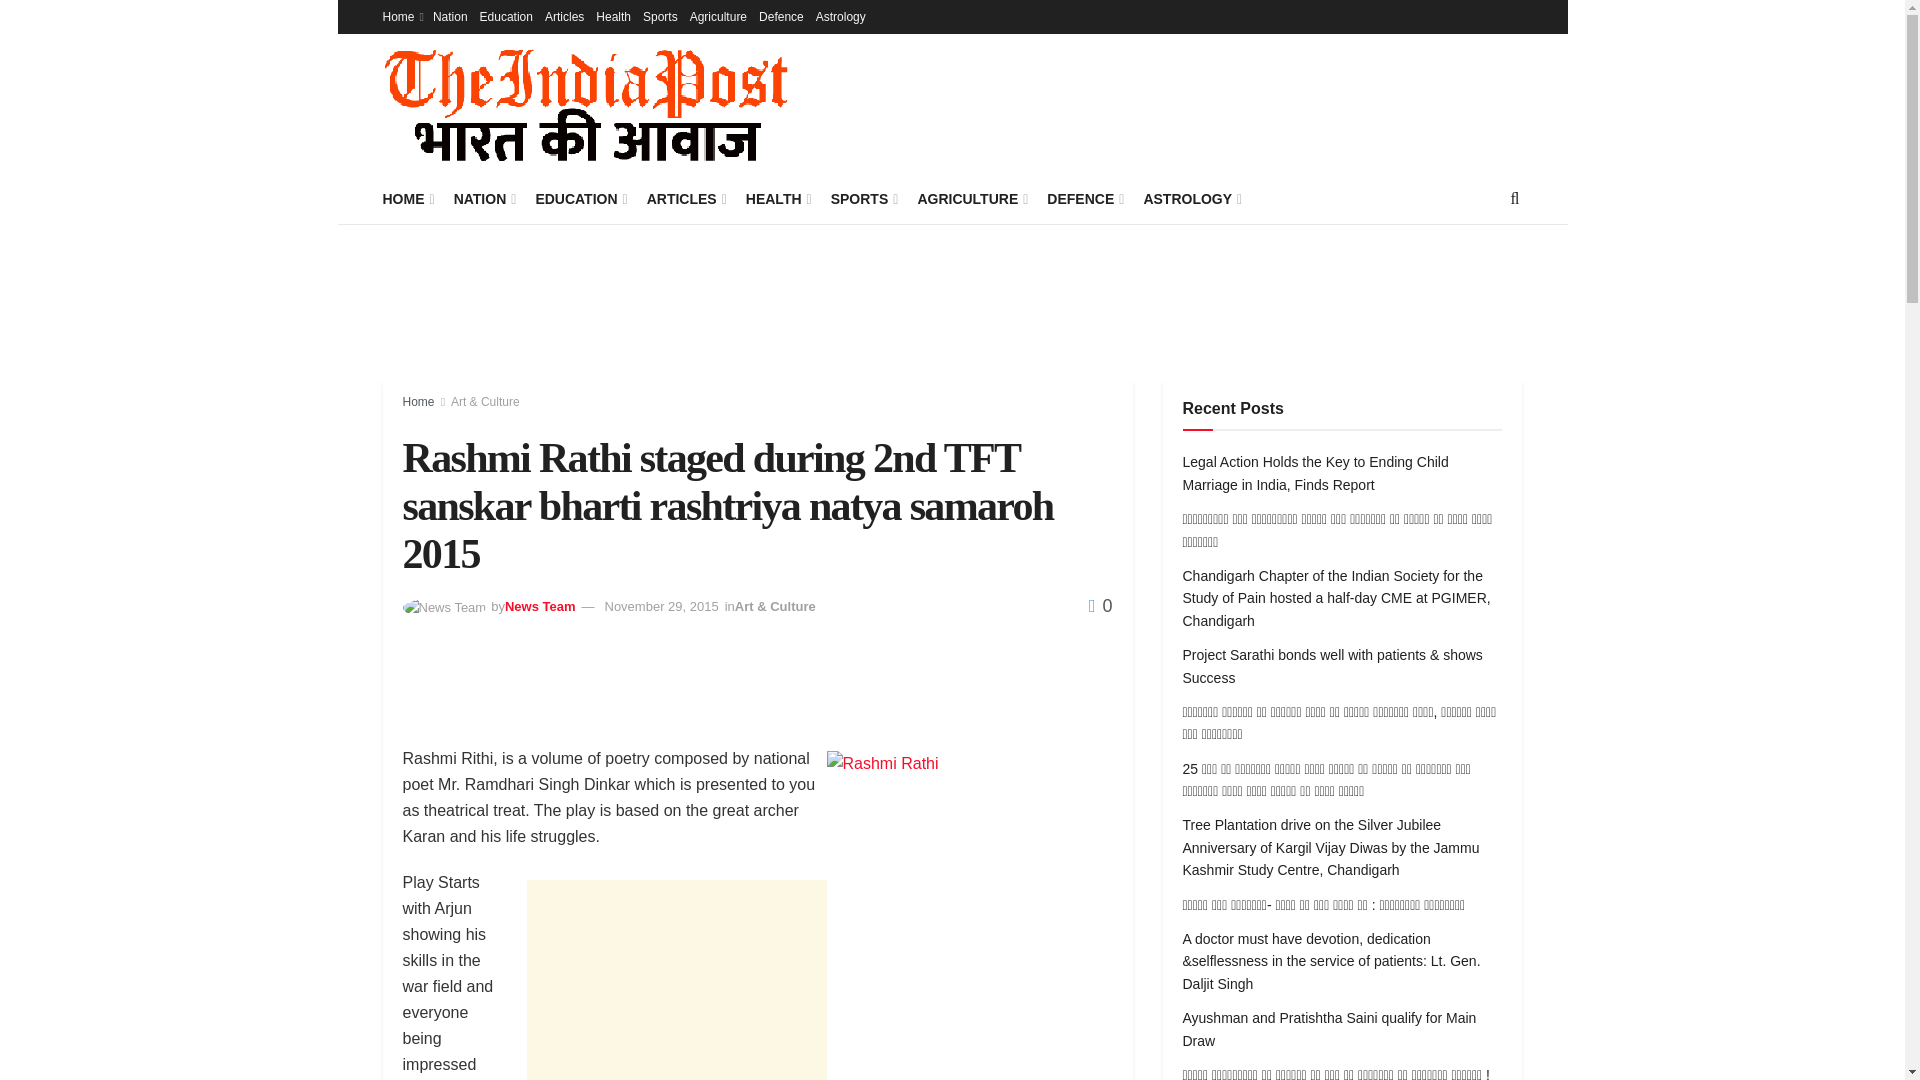  What do you see at coordinates (506, 16) in the screenshot?
I see `Education` at bounding box center [506, 16].